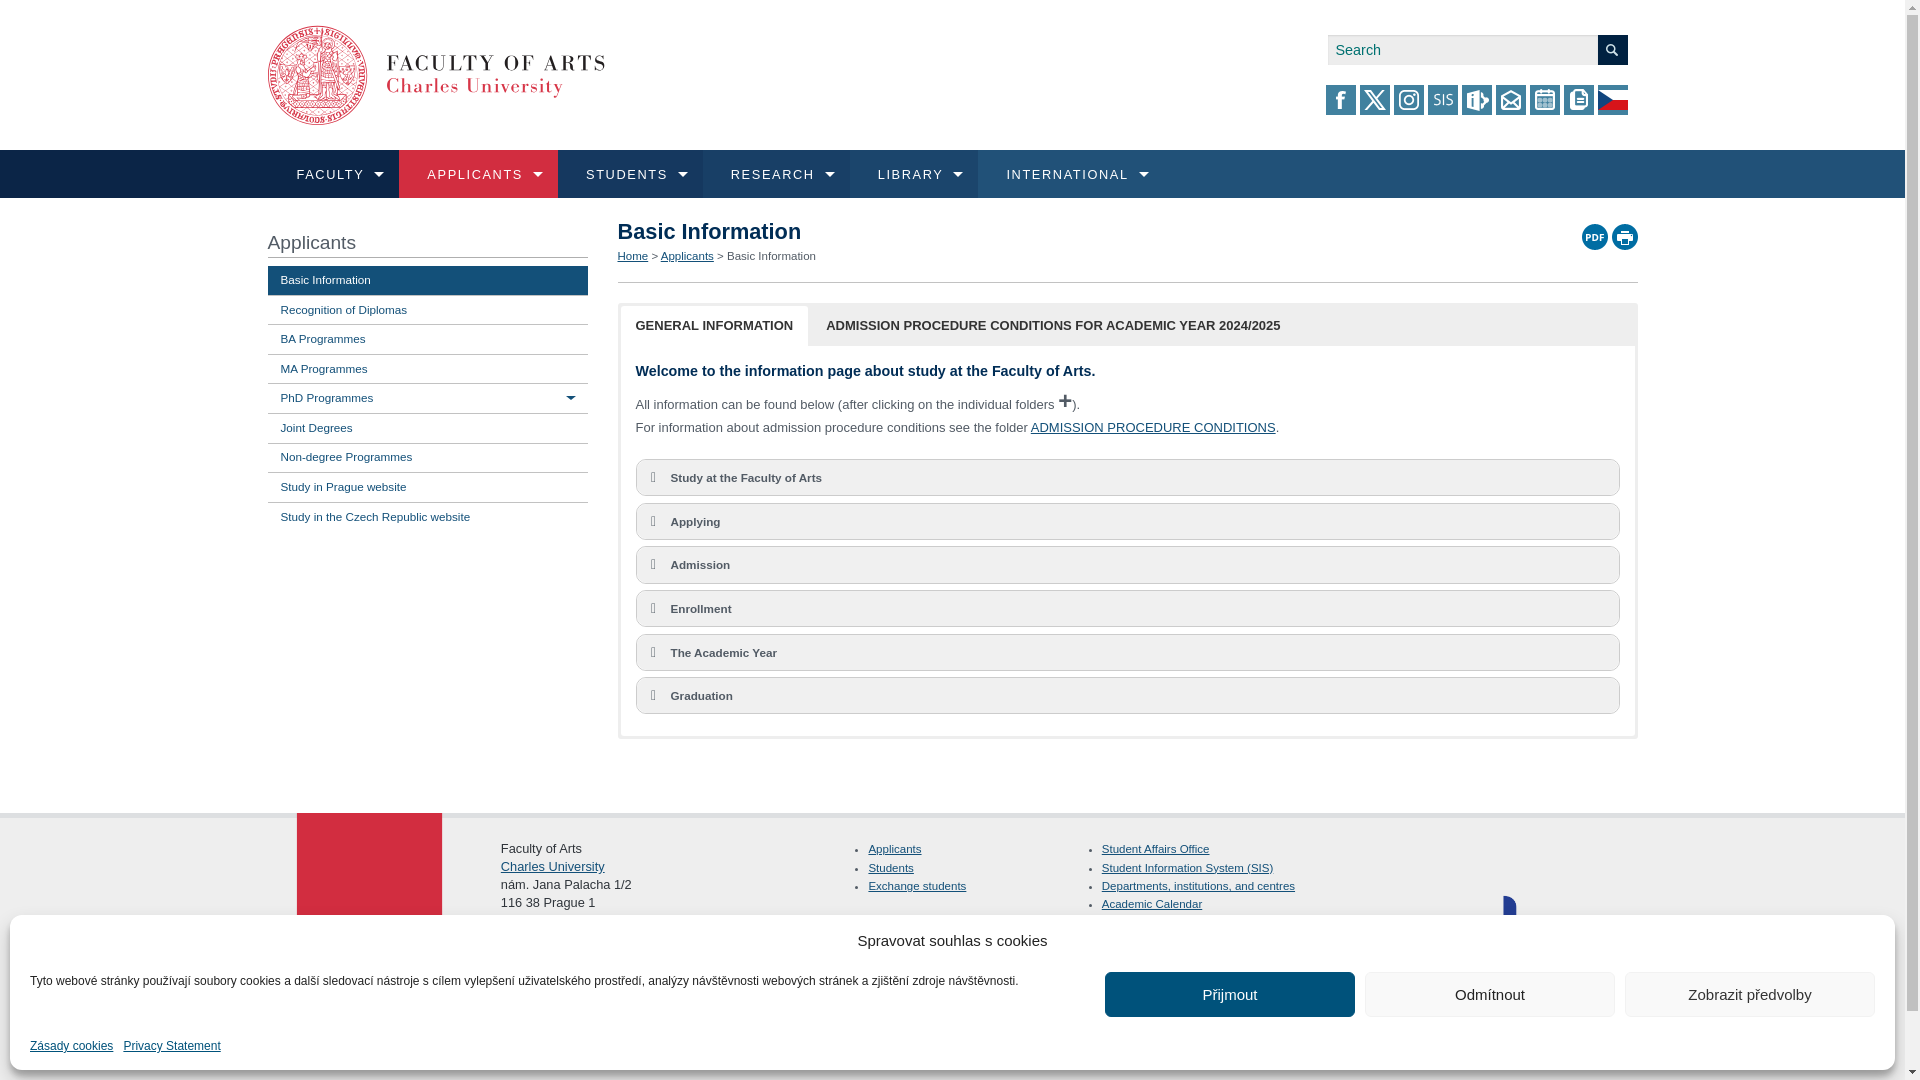  Describe the element at coordinates (171, 1046) in the screenshot. I see `Privacy Statement` at that location.